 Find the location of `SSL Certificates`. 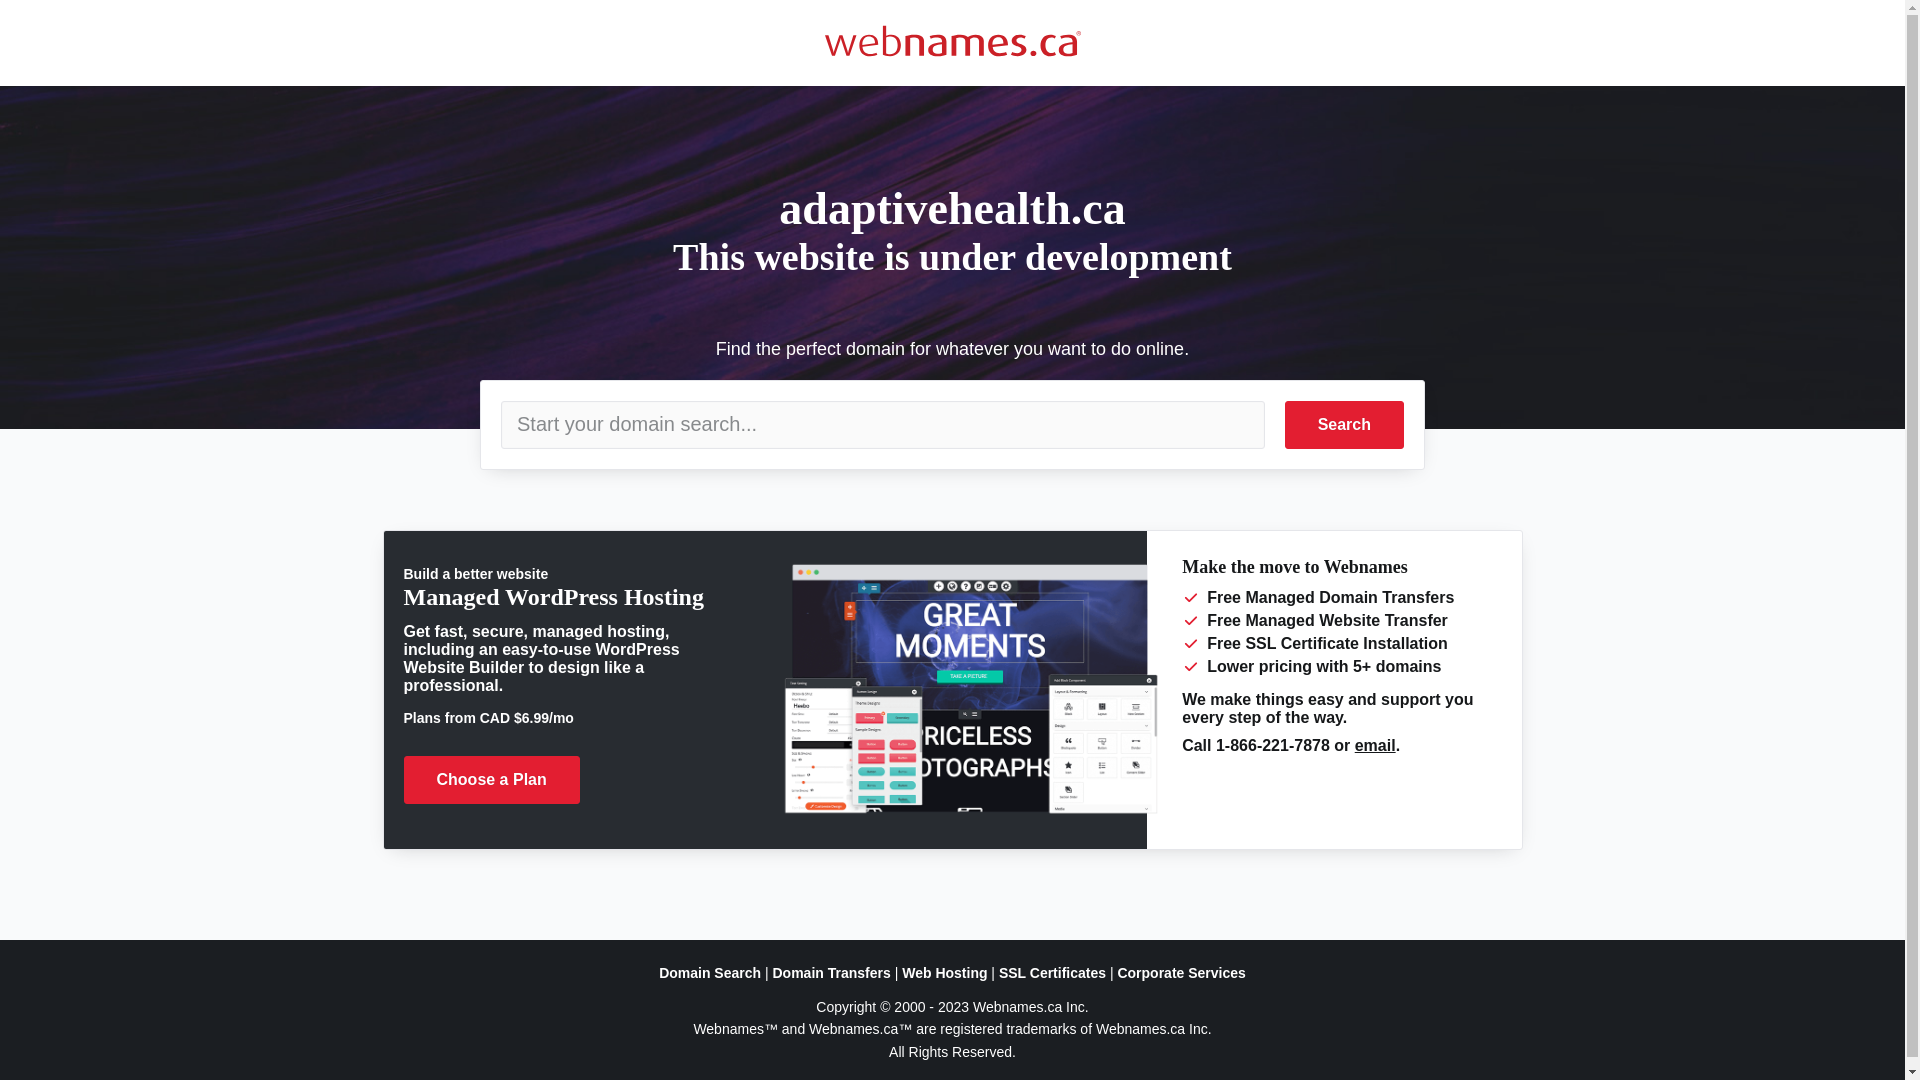

SSL Certificates is located at coordinates (1052, 973).